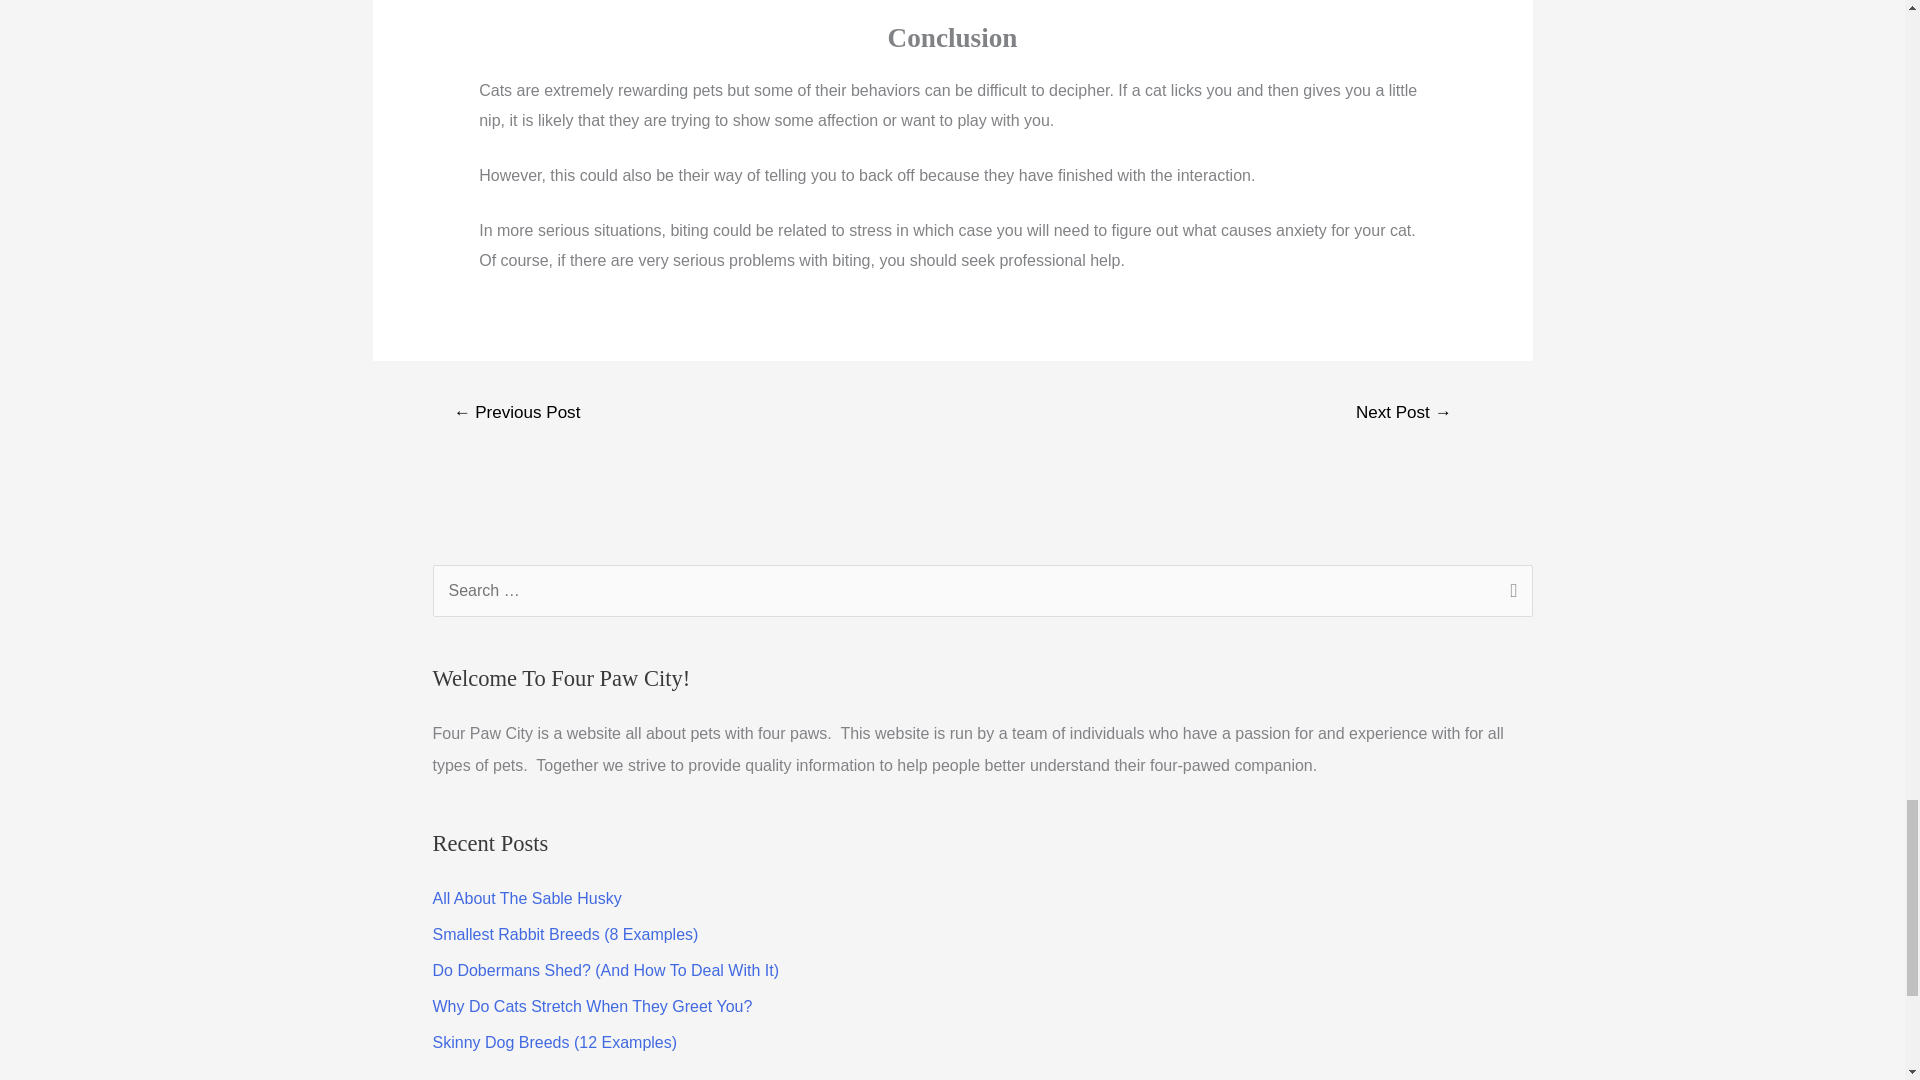 Image resolution: width=1920 pixels, height=1080 pixels. Describe the element at coordinates (592, 1006) in the screenshot. I see `Why Do Cats Stretch When They Greet You?` at that location.